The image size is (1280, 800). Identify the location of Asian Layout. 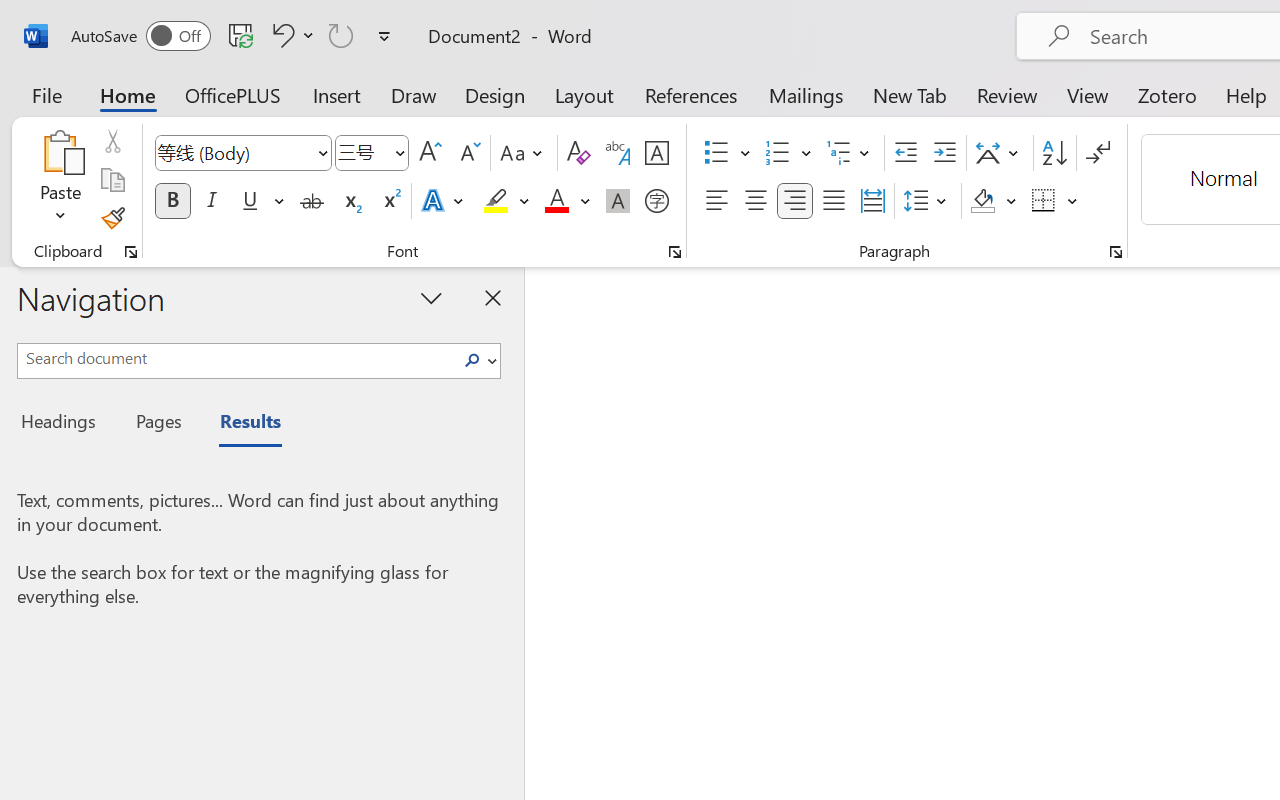
(1000, 153).